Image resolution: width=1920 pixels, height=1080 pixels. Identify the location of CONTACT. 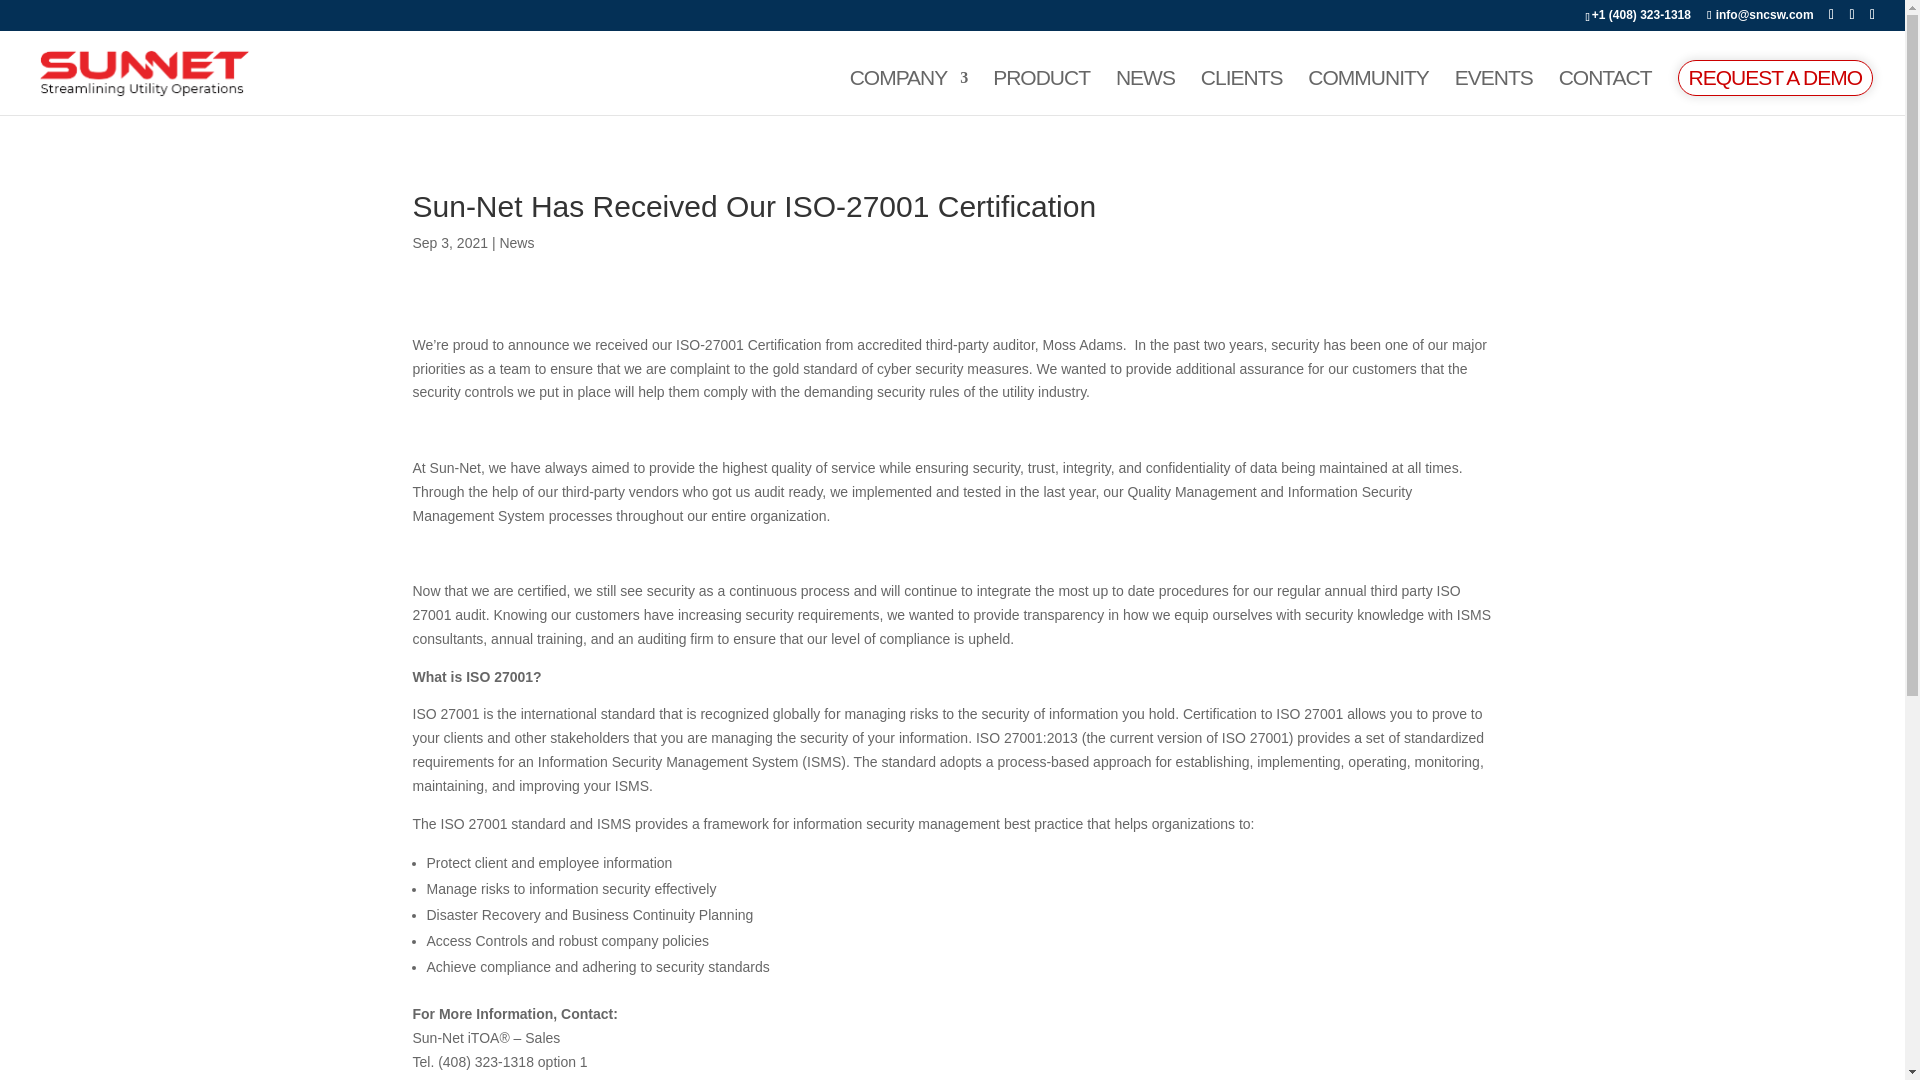
(1605, 92).